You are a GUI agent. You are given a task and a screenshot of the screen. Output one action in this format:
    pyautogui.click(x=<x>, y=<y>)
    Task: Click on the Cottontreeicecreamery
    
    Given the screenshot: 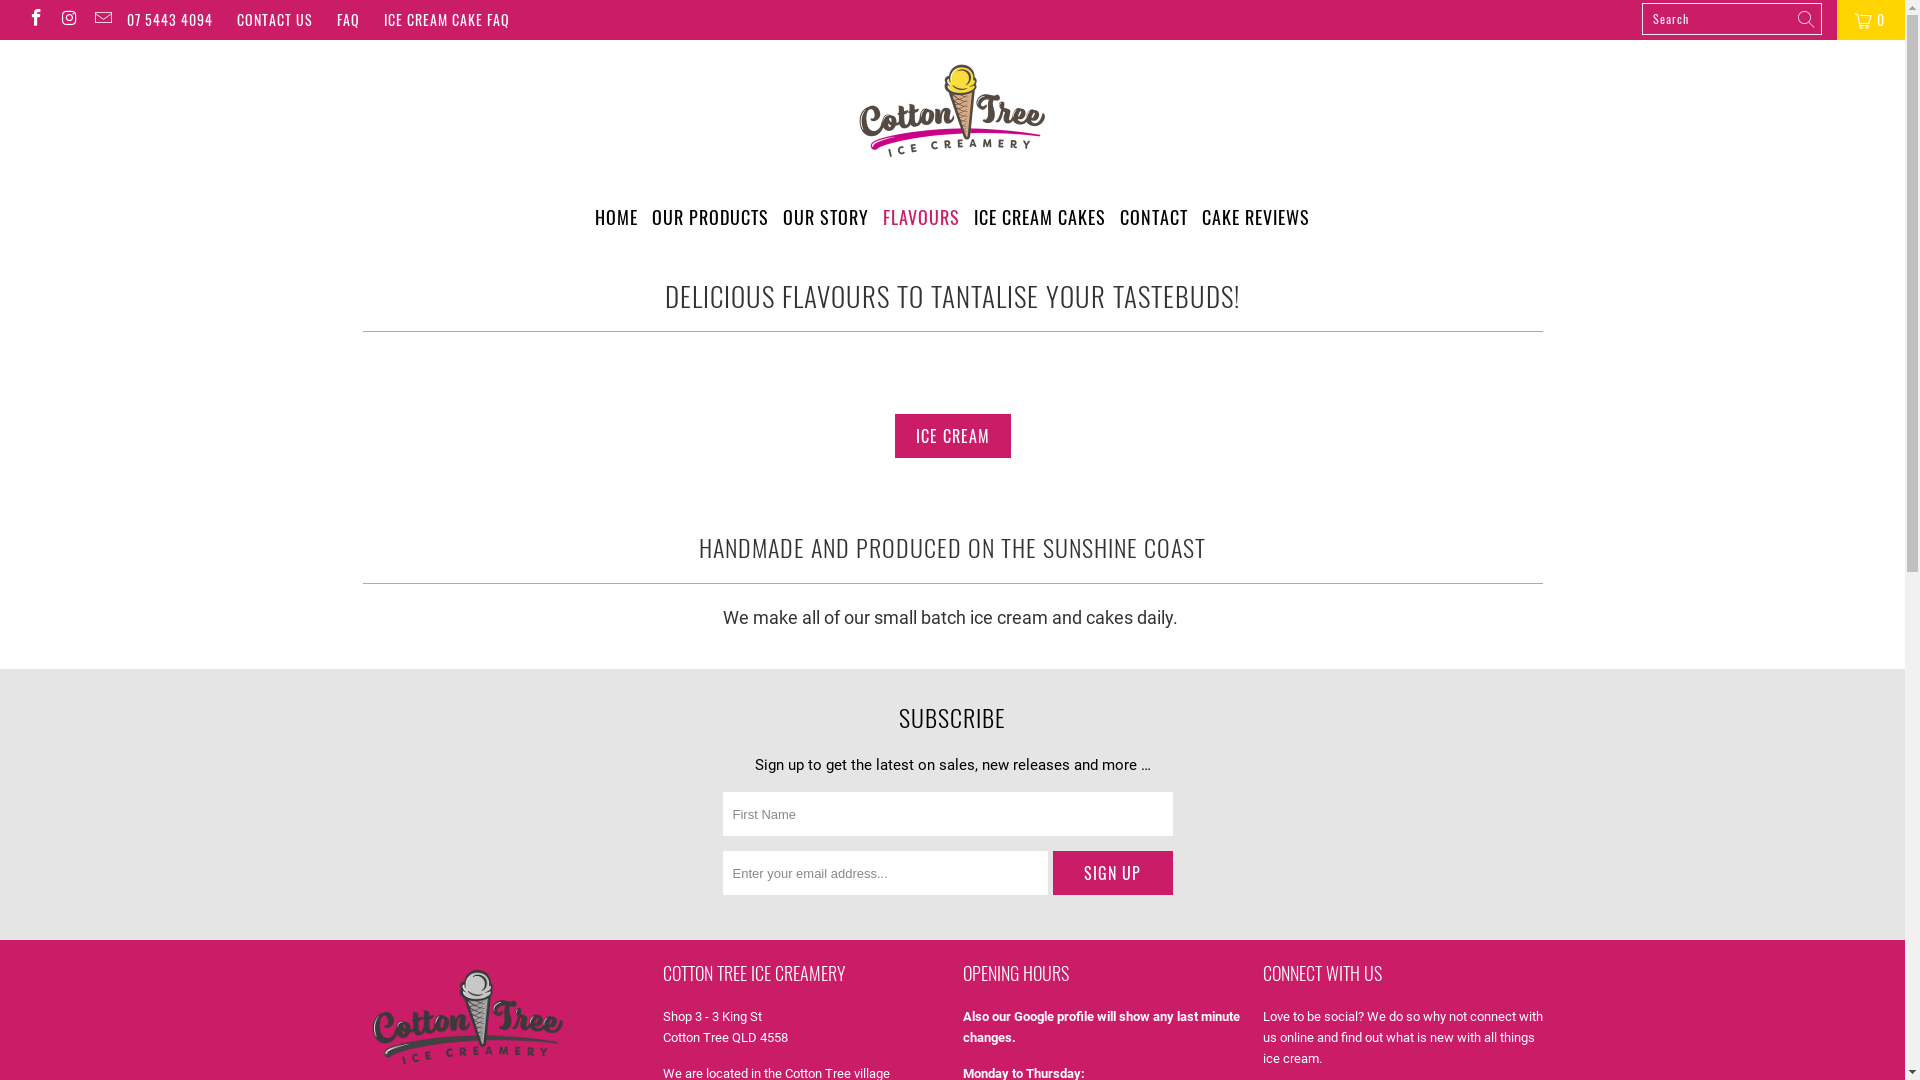 What is the action you would take?
    pyautogui.click(x=952, y=112)
    